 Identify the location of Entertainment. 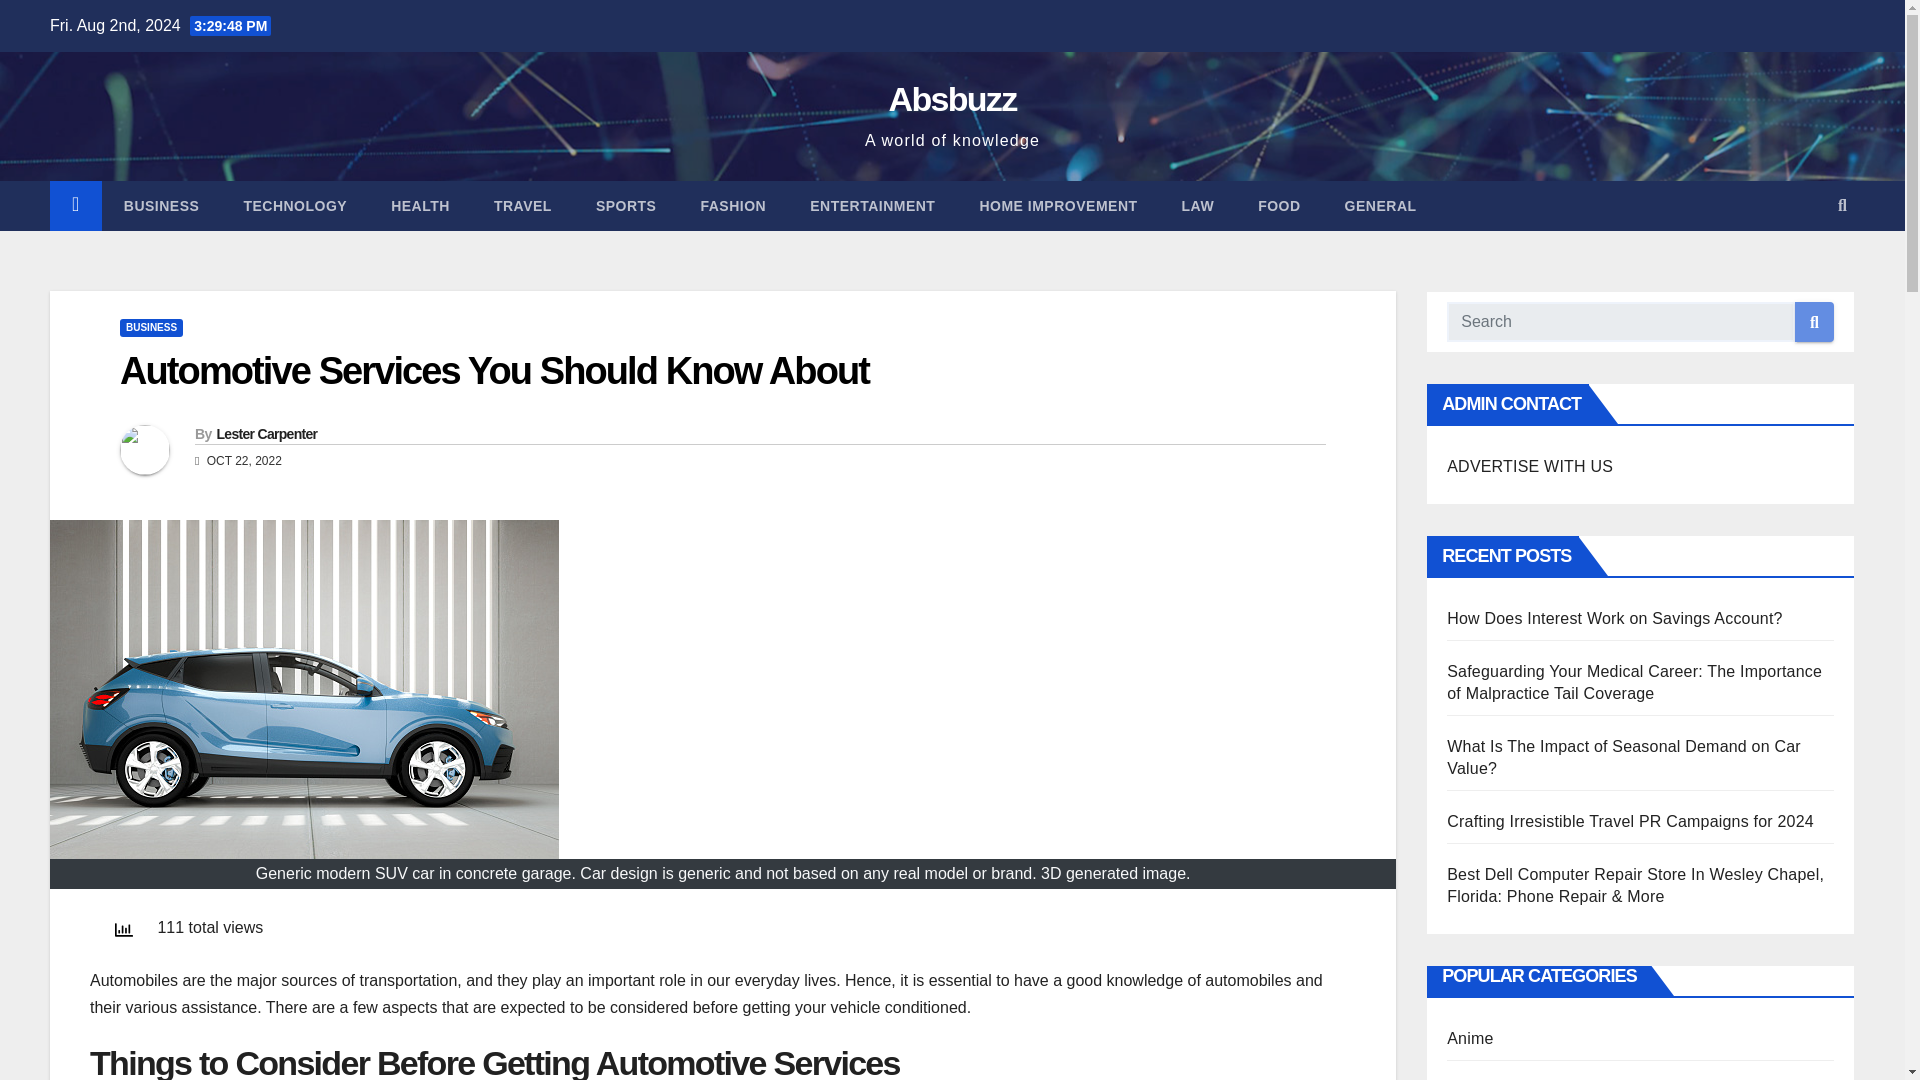
(872, 206).